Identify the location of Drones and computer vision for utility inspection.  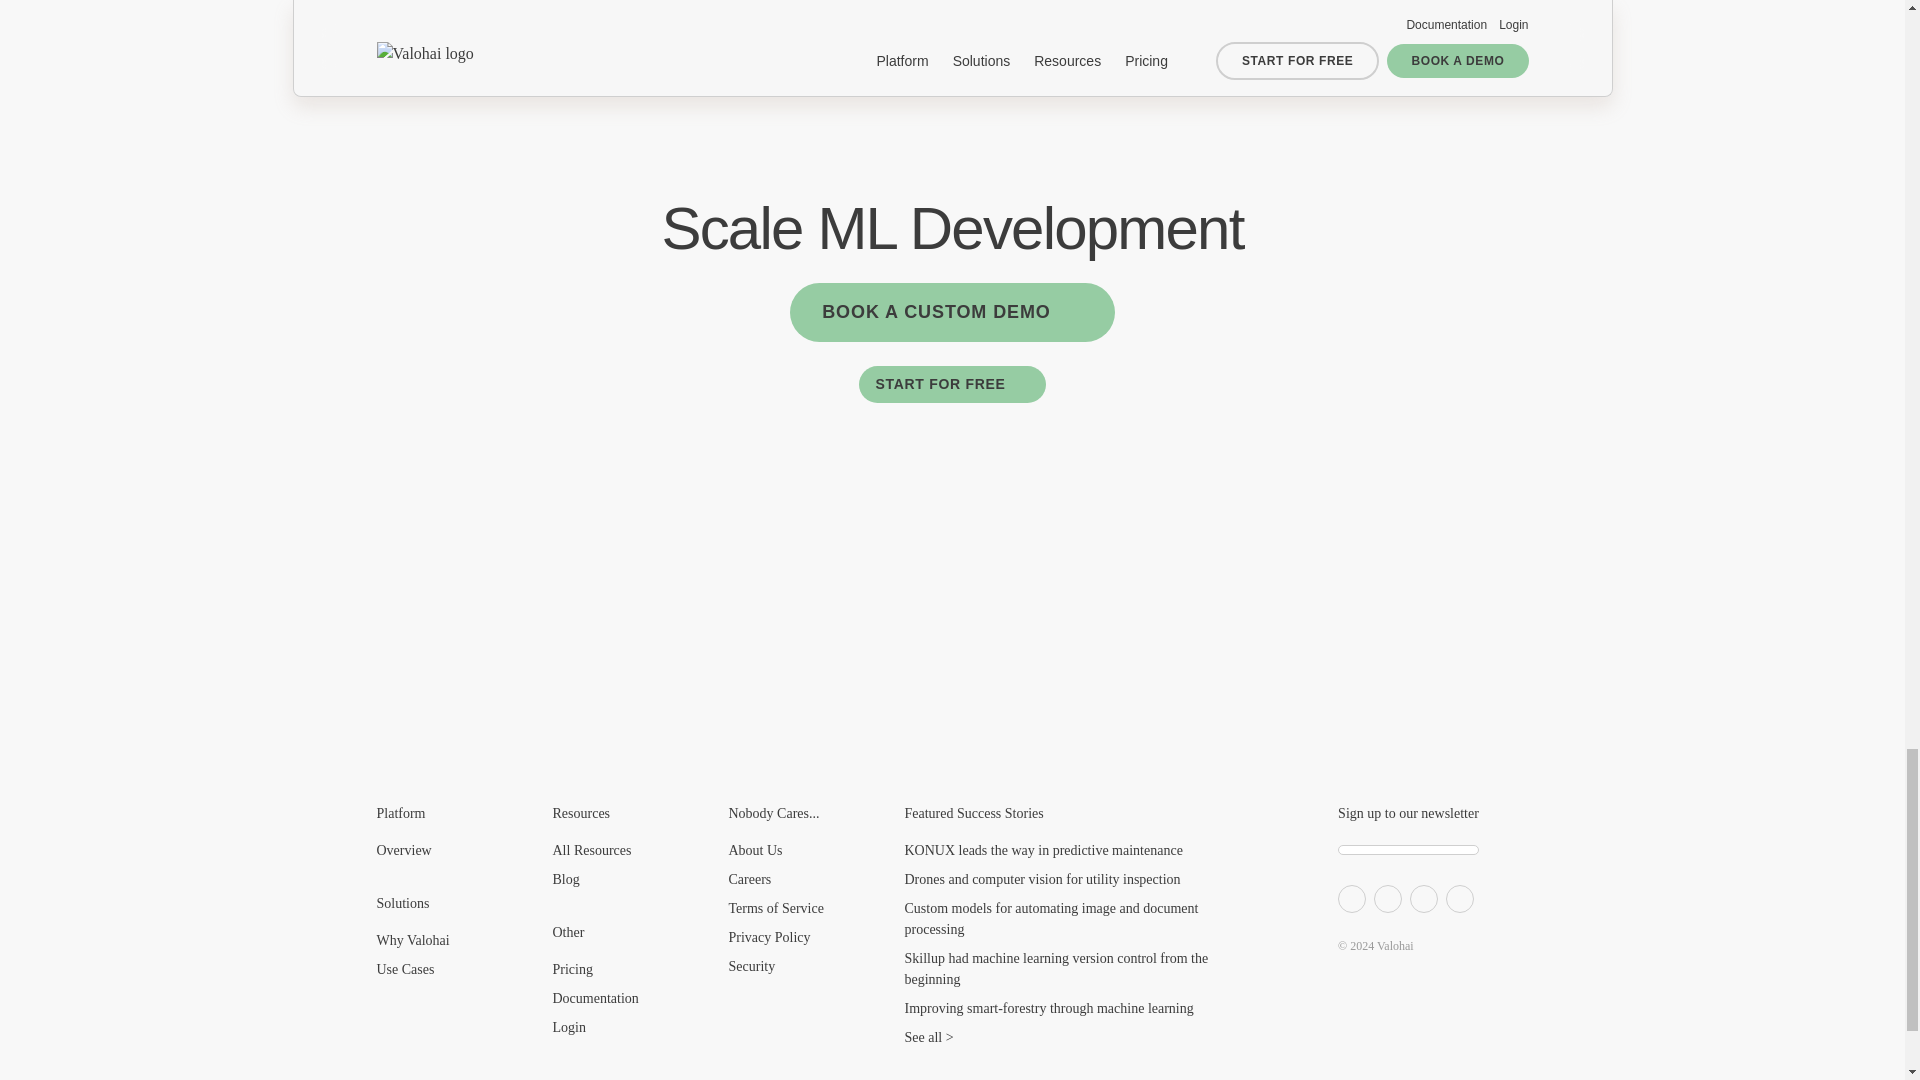
(1042, 878).